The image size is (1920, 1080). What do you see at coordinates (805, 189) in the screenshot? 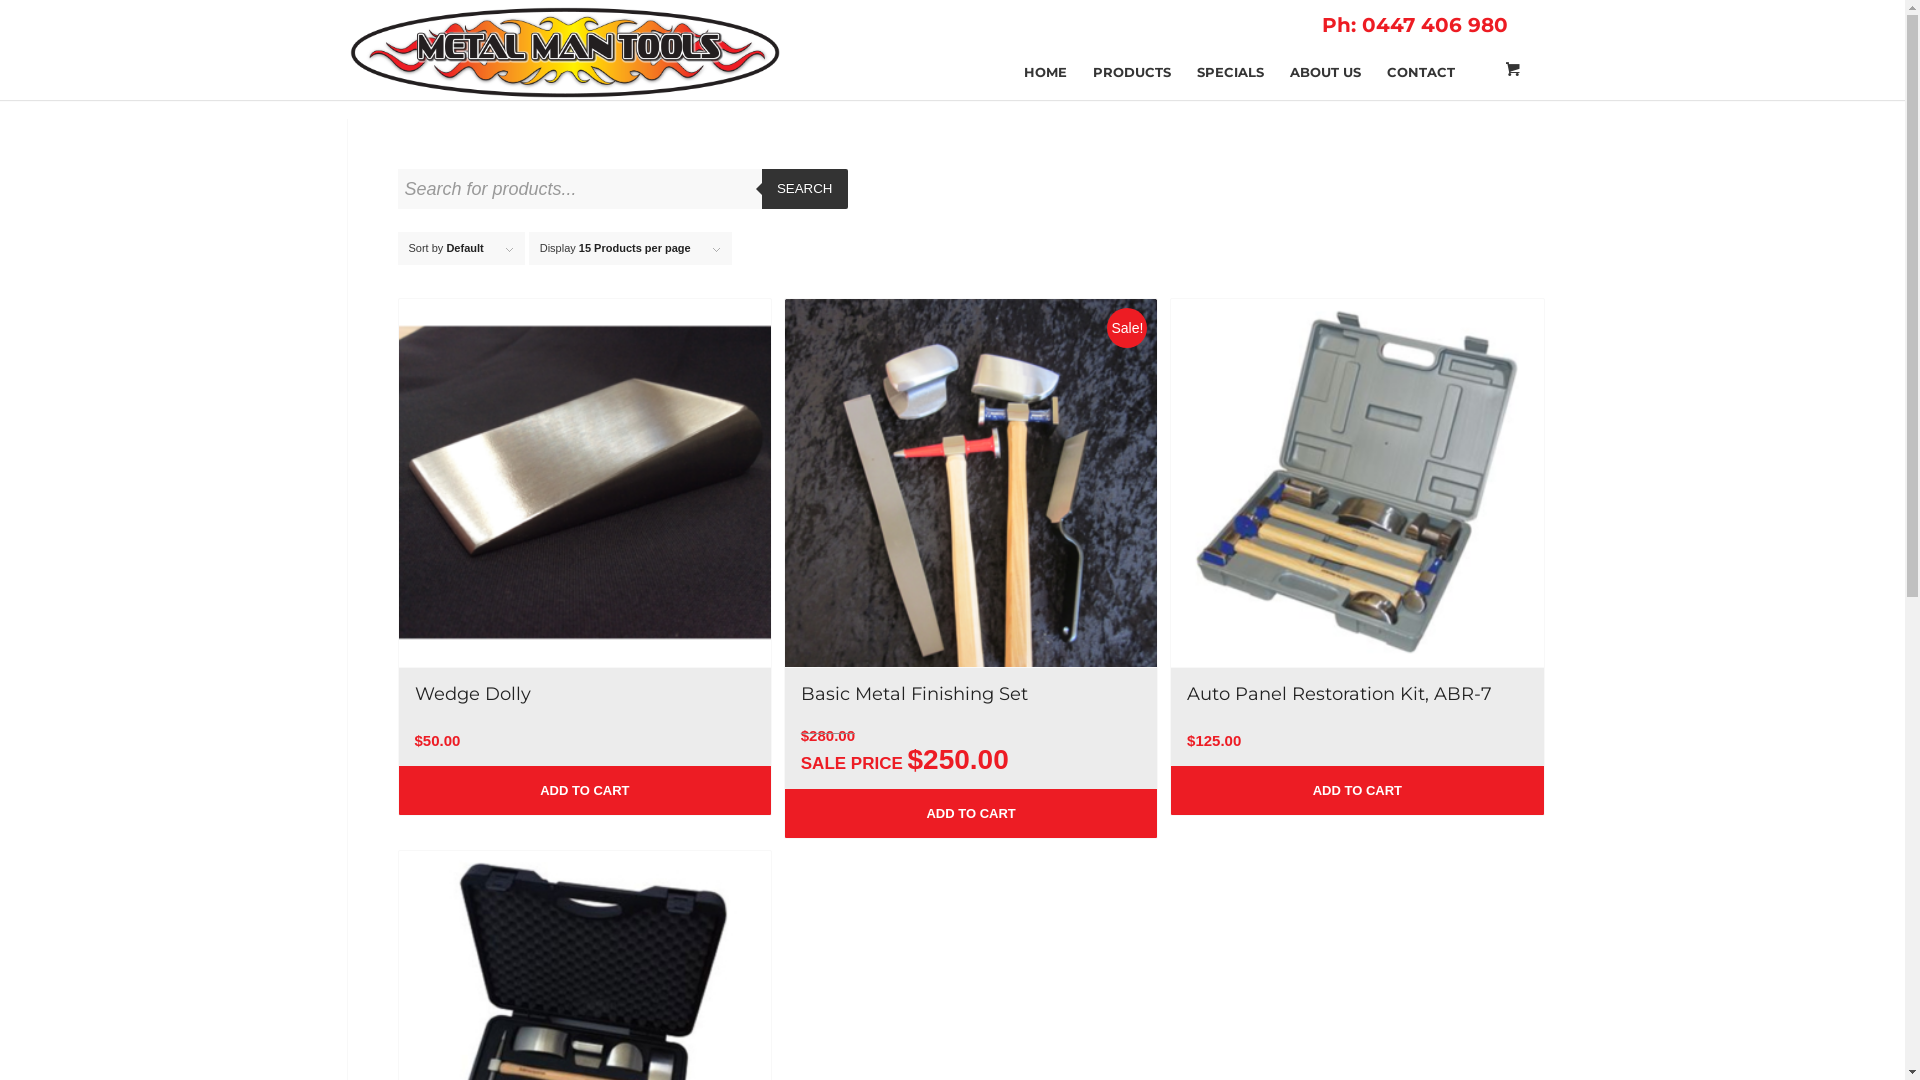
I see `SEARCH` at bounding box center [805, 189].